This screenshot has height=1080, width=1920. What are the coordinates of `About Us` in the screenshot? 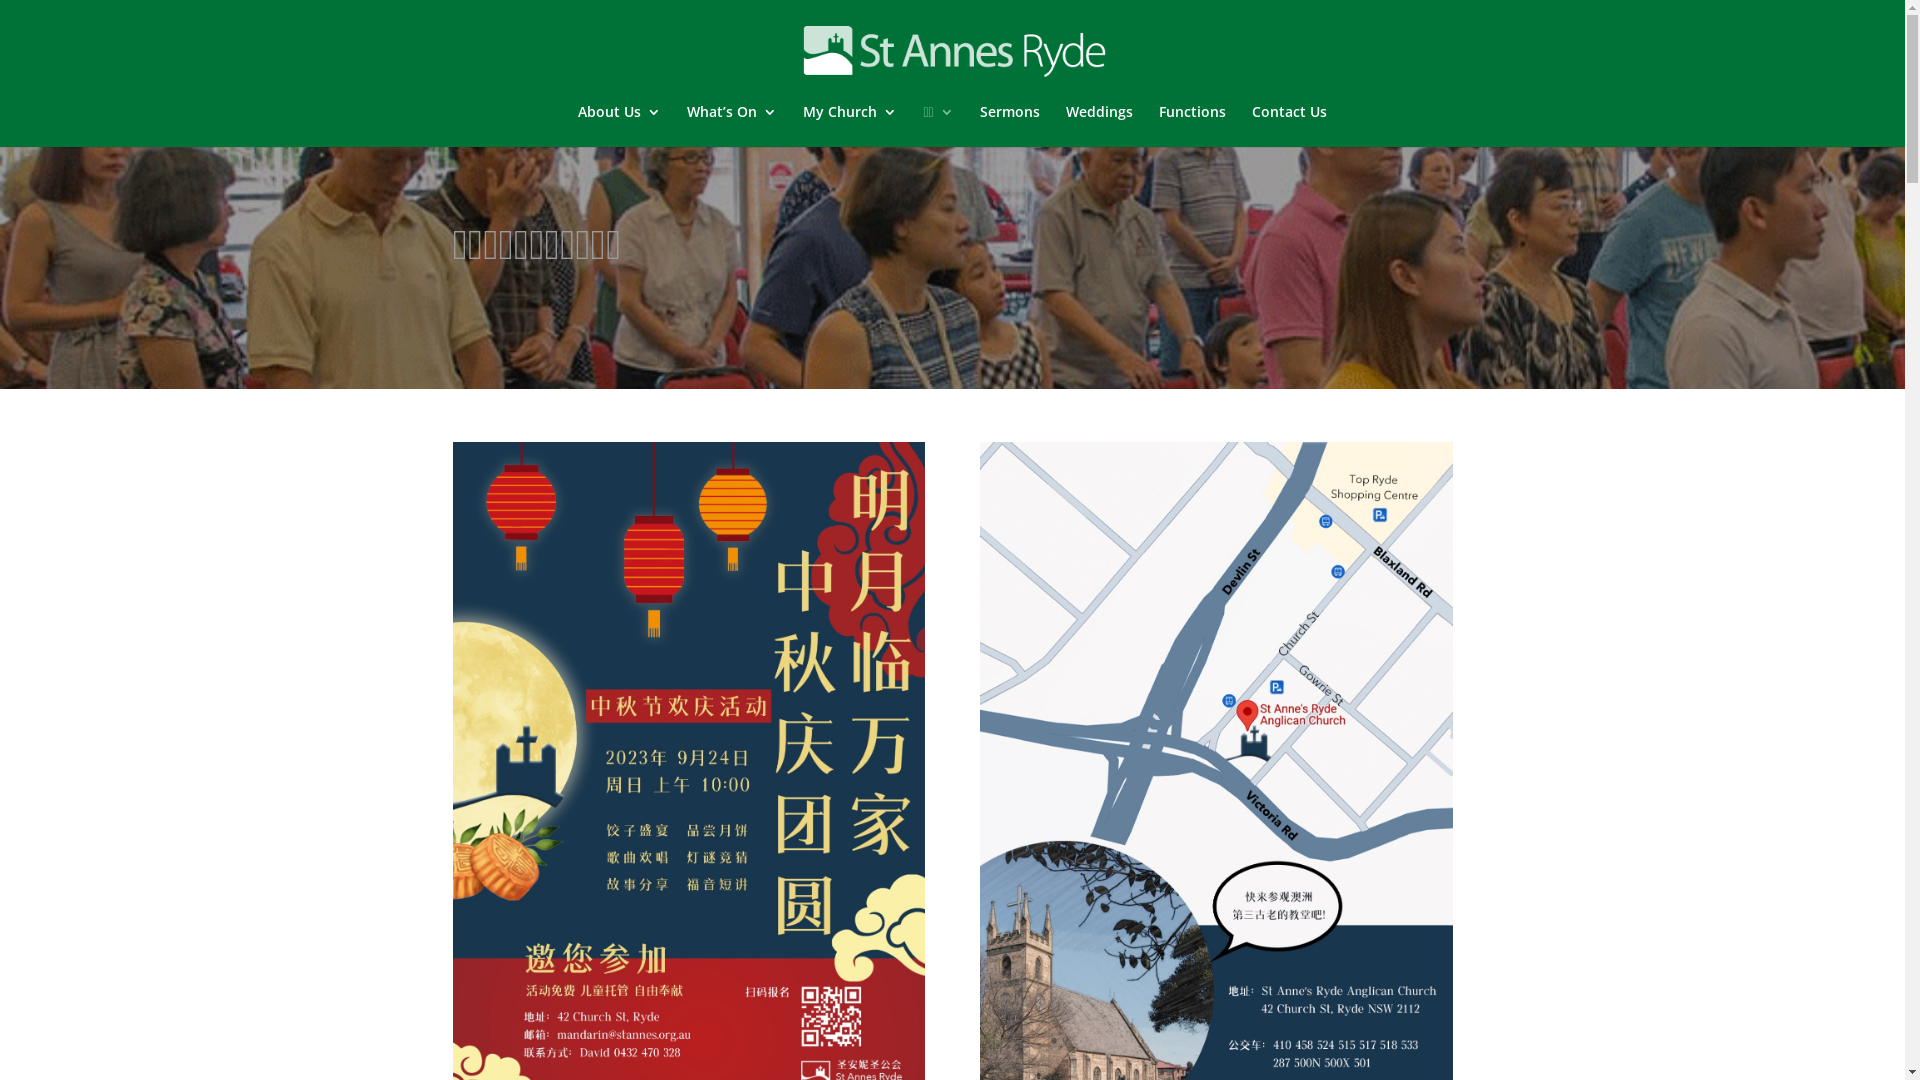 It's located at (620, 126).